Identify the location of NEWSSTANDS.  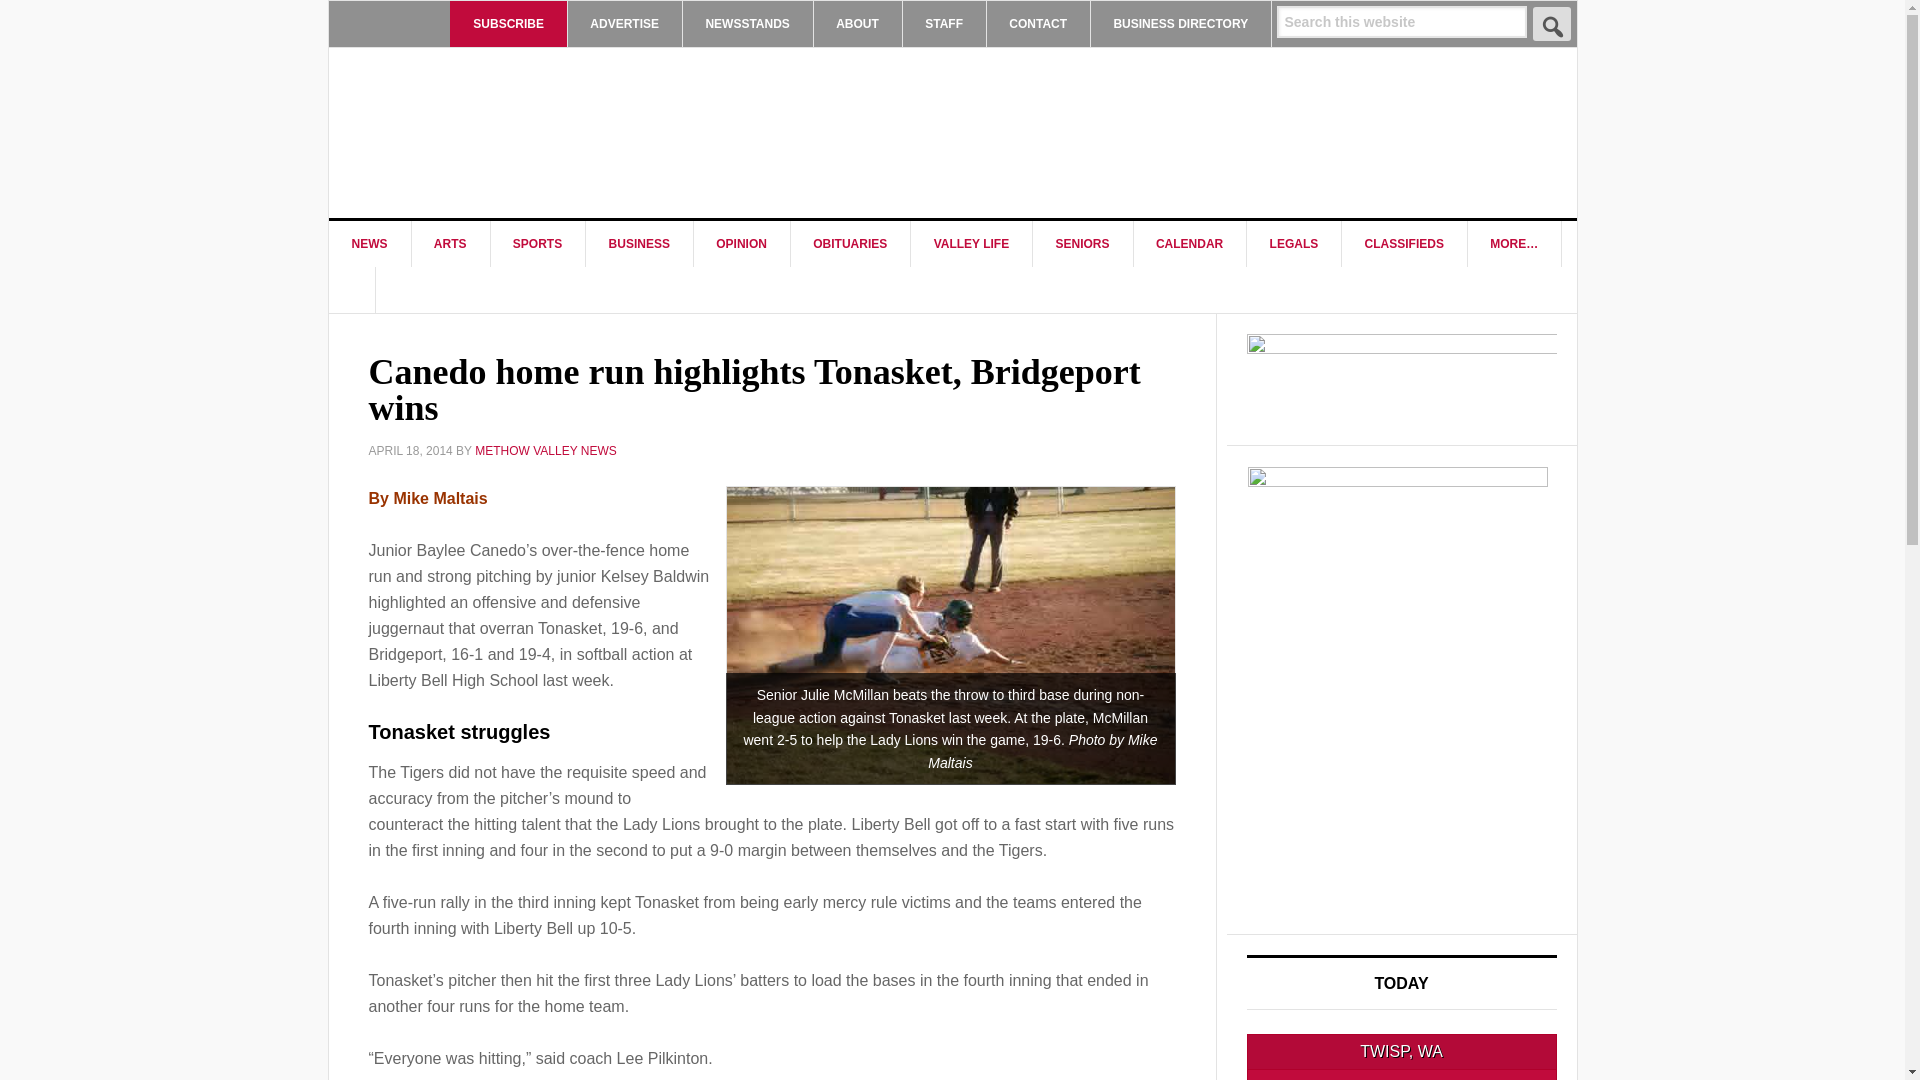
(746, 24).